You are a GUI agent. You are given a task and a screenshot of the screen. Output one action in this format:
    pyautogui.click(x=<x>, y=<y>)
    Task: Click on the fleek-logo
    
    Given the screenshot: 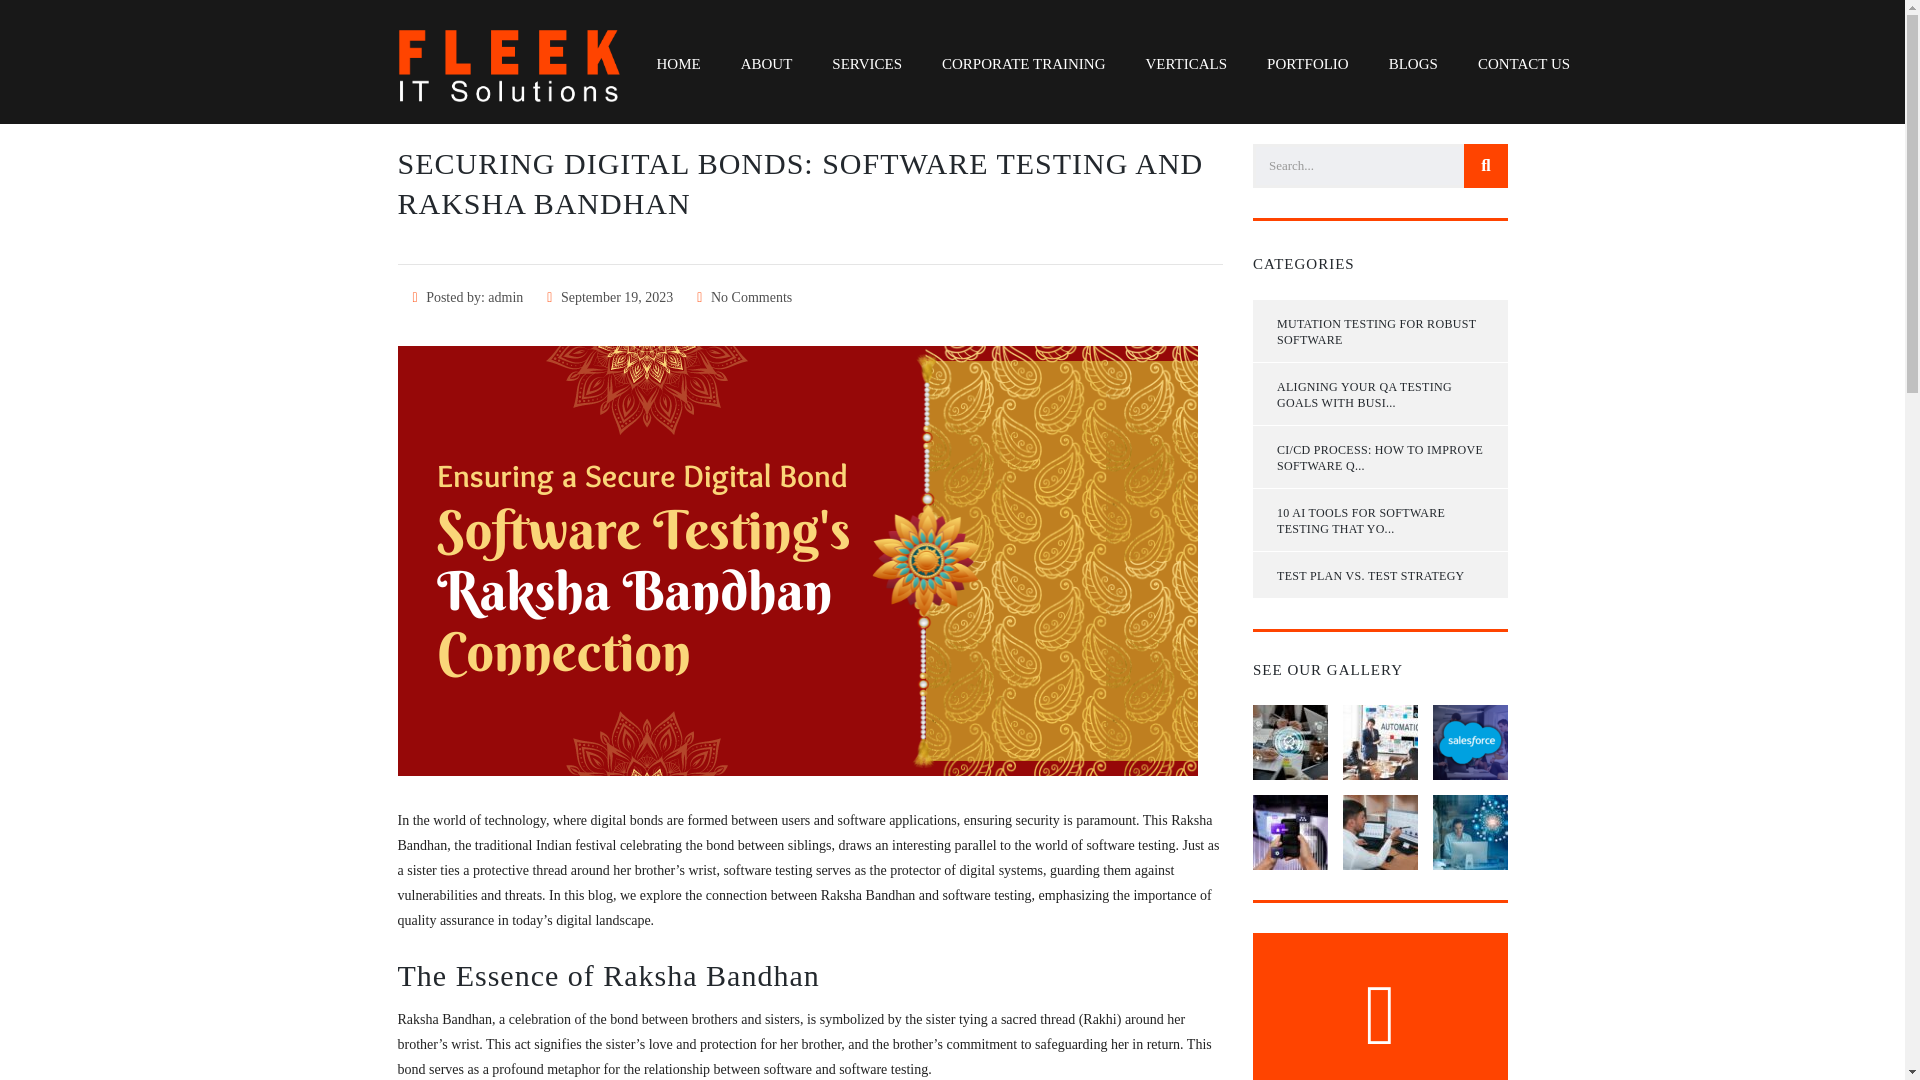 What is the action you would take?
    pyautogui.click(x=510, y=64)
    